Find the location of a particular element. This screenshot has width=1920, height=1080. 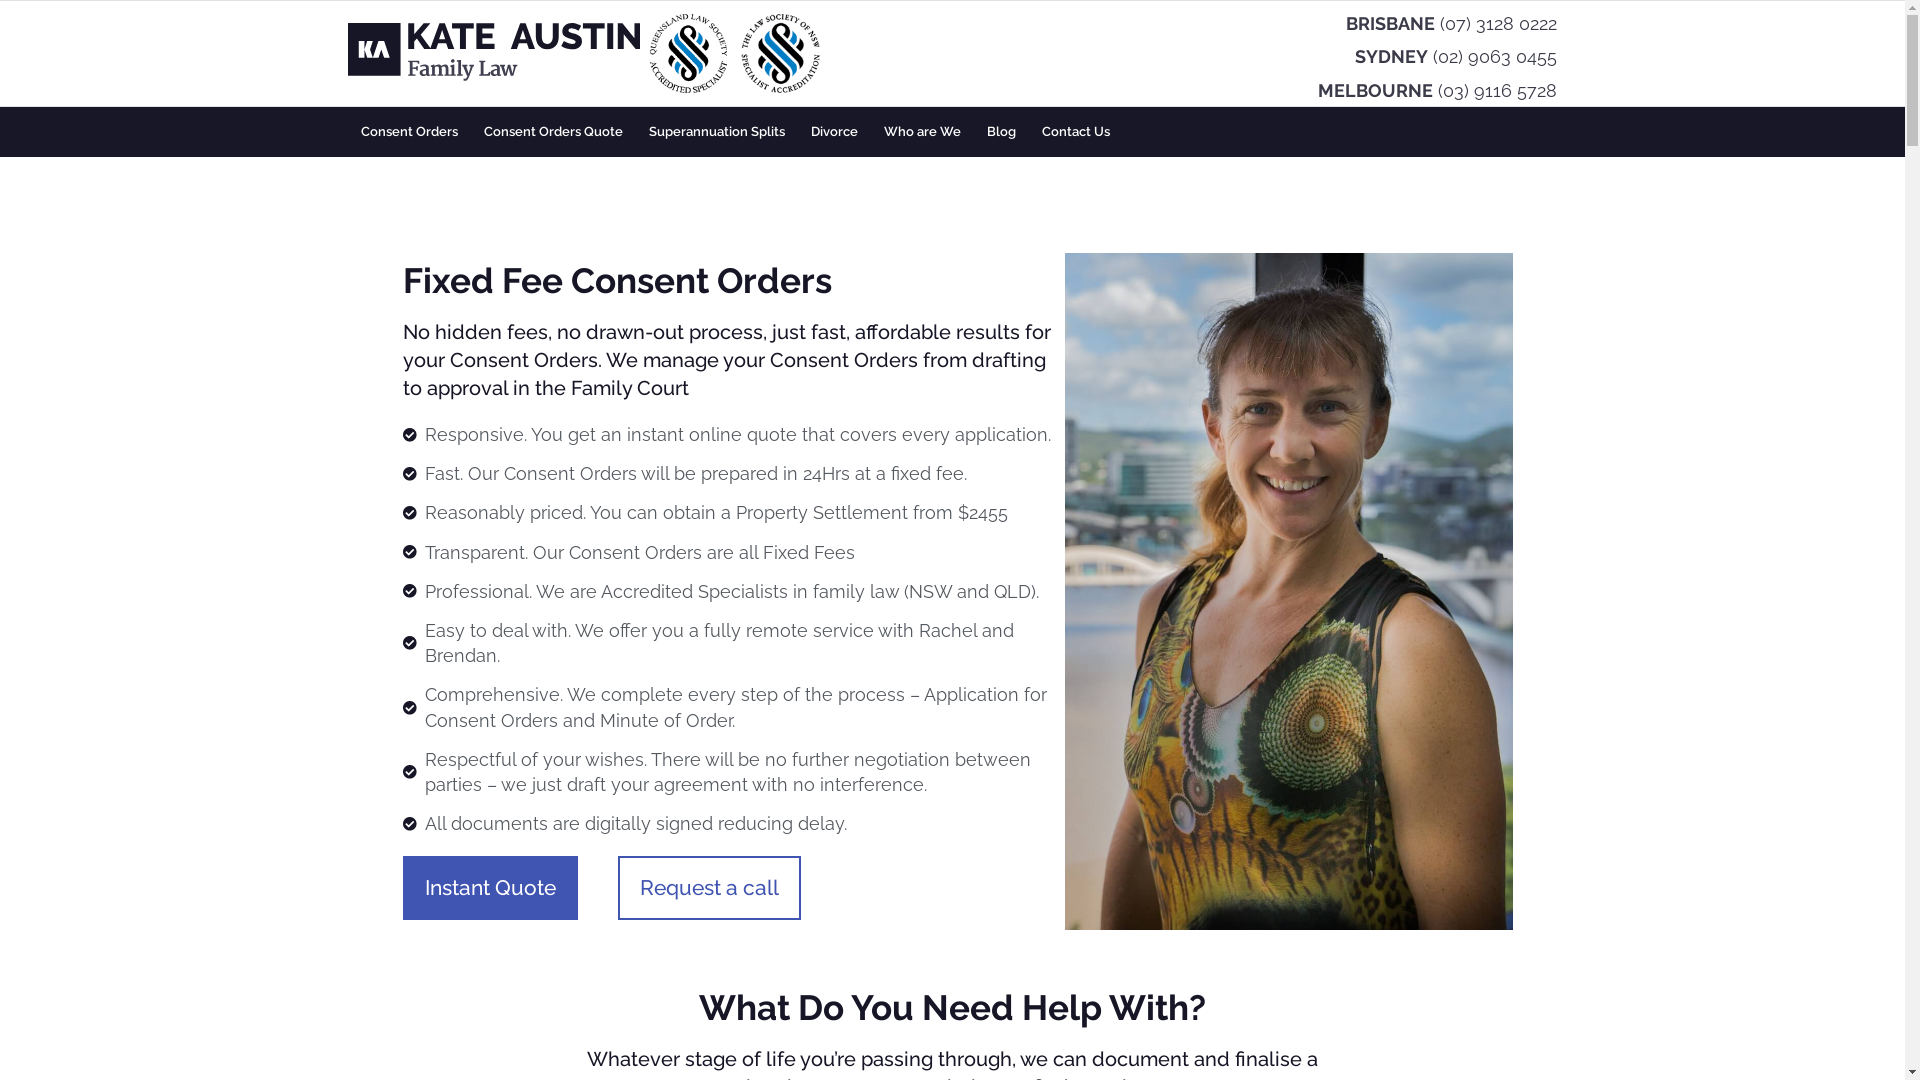

Instant Quote is located at coordinates (490, 888).